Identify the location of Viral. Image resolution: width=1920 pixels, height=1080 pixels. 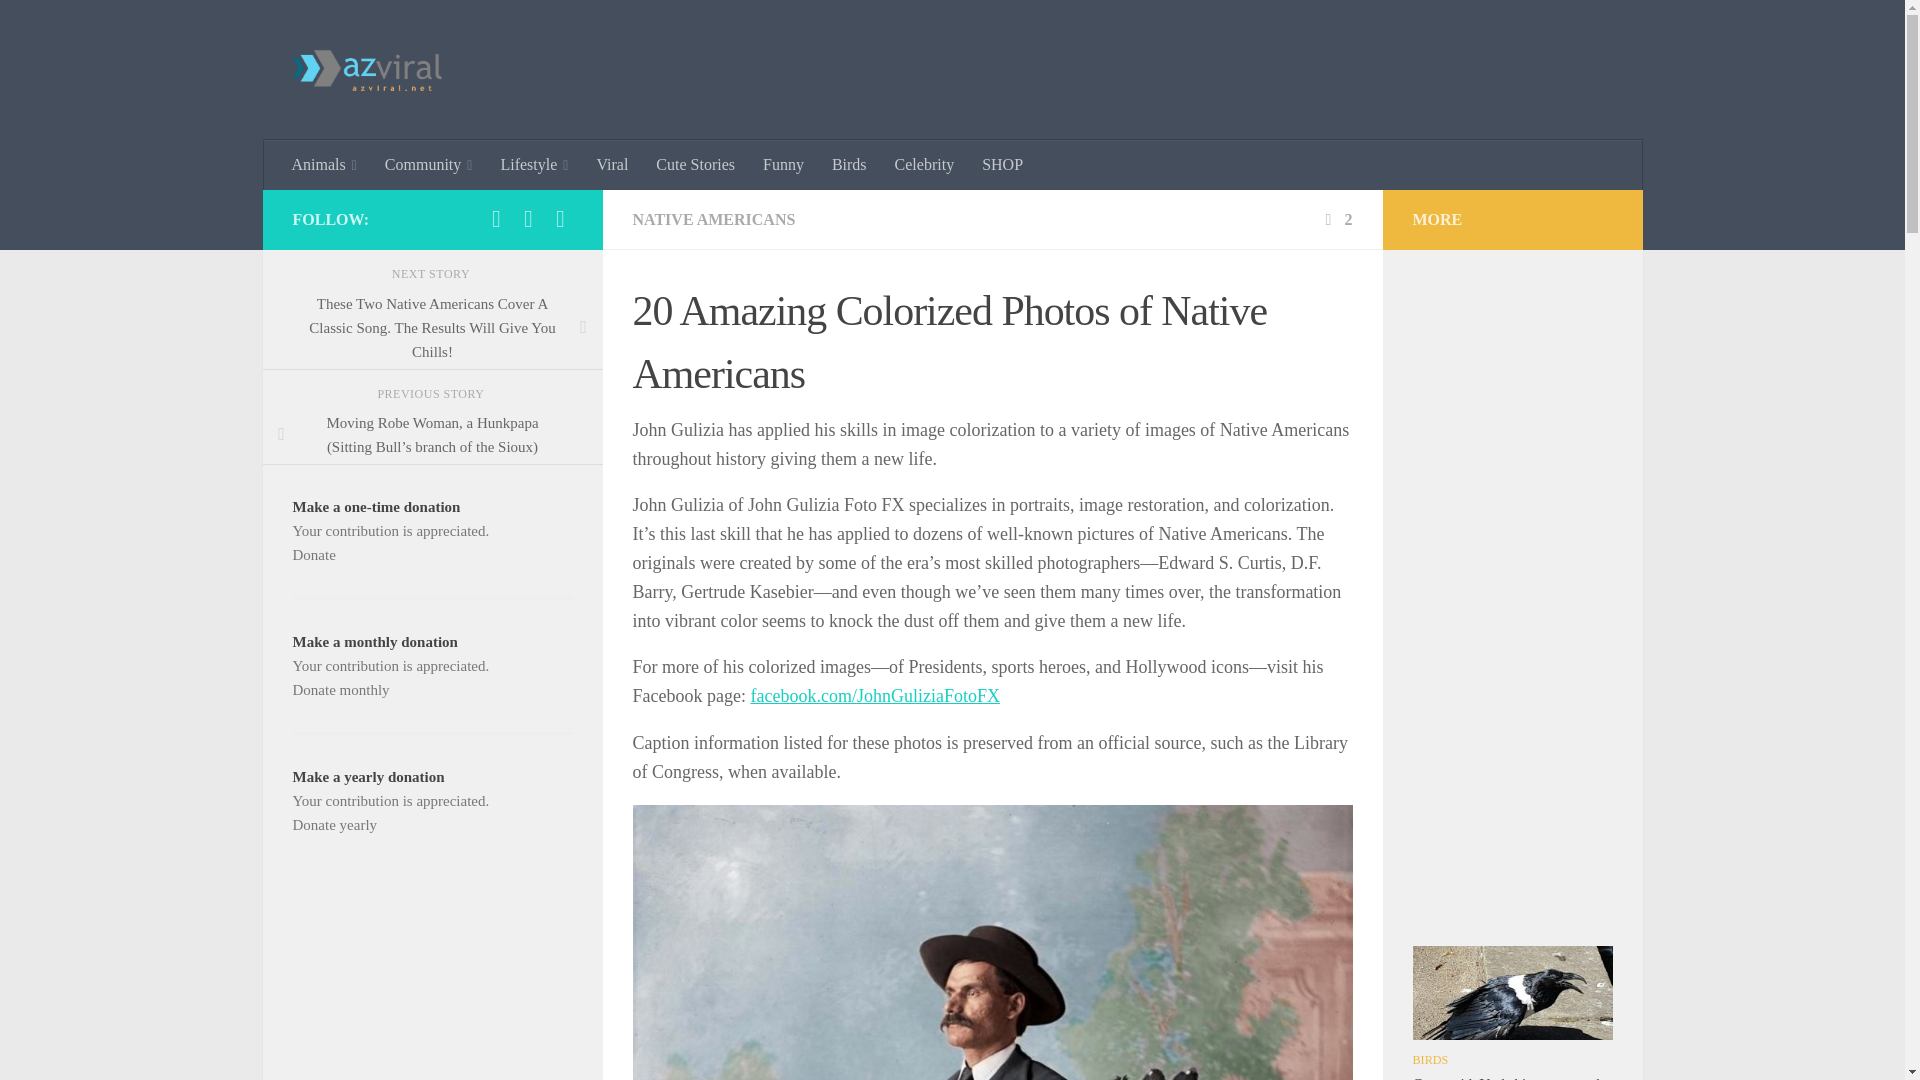
(611, 165).